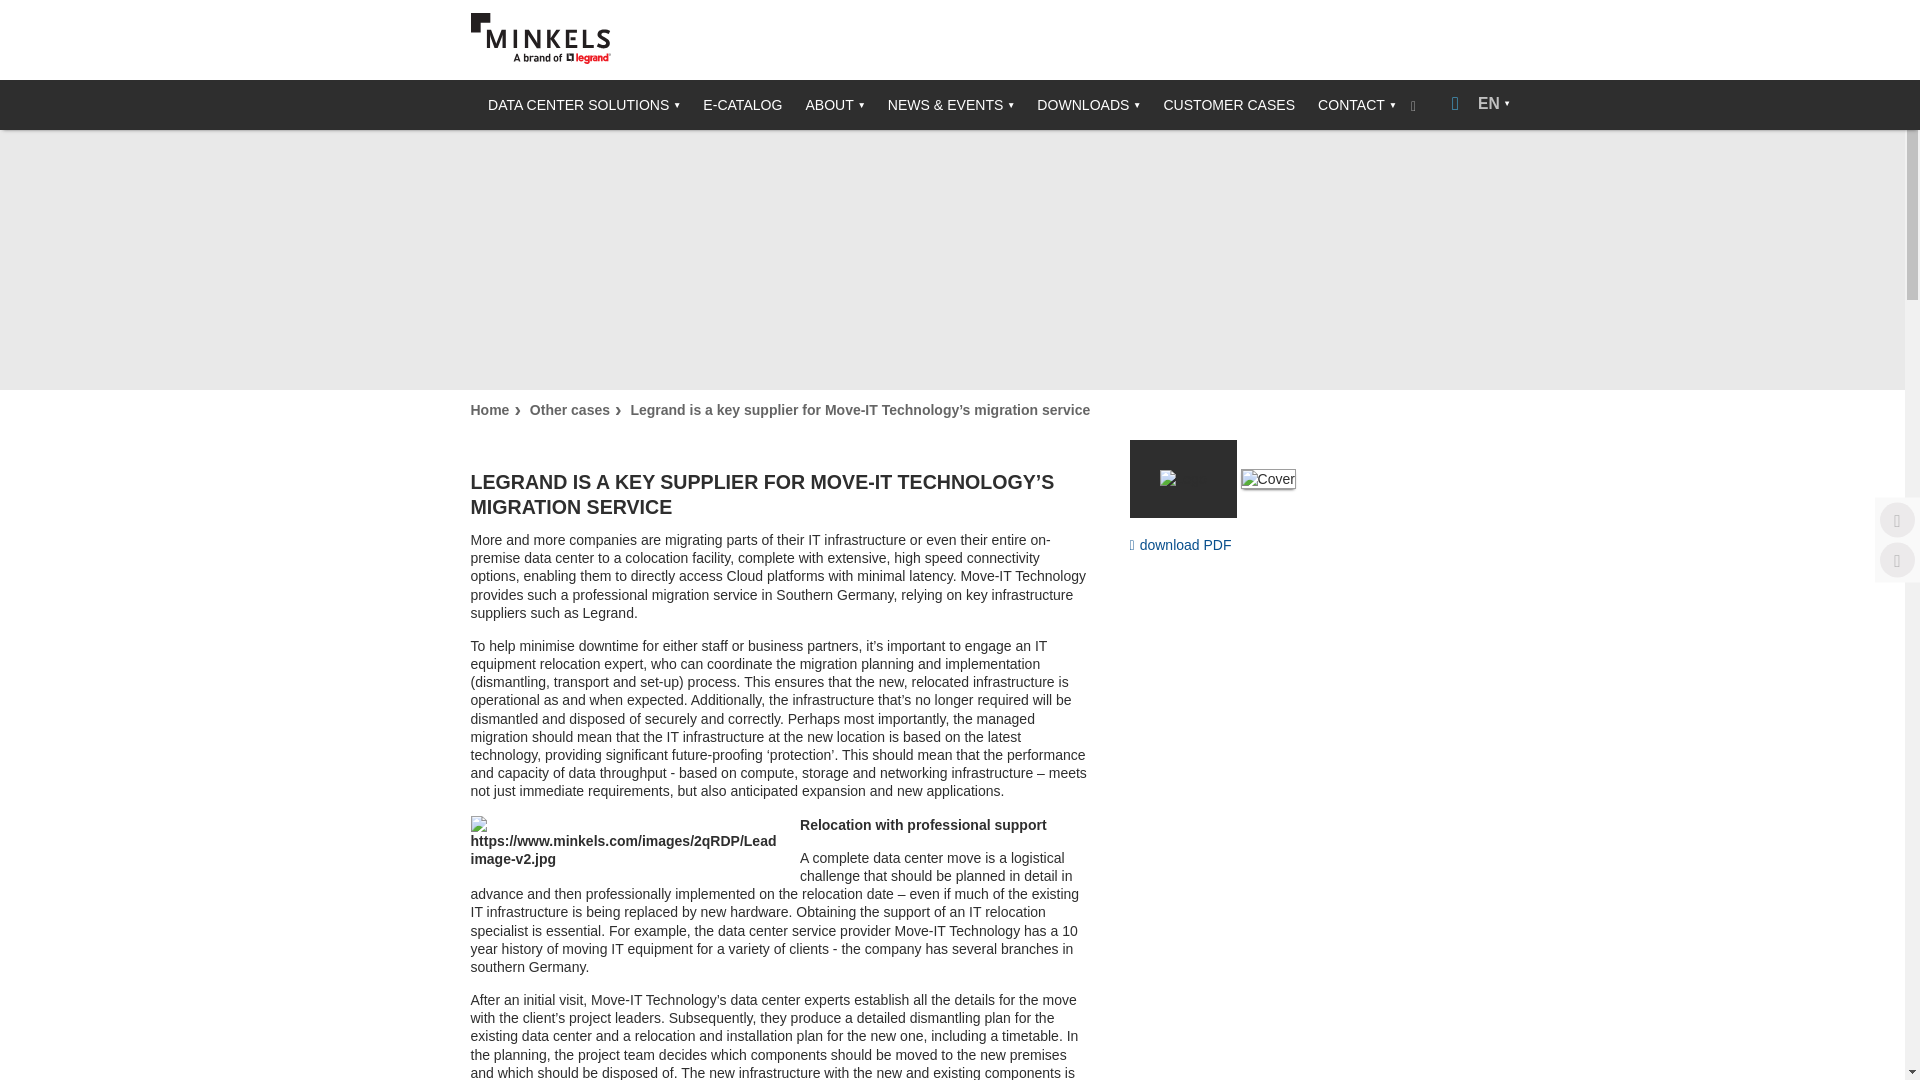 The width and height of the screenshot is (1920, 1080). Describe the element at coordinates (826, 104) in the screenshot. I see `ABOUT` at that location.